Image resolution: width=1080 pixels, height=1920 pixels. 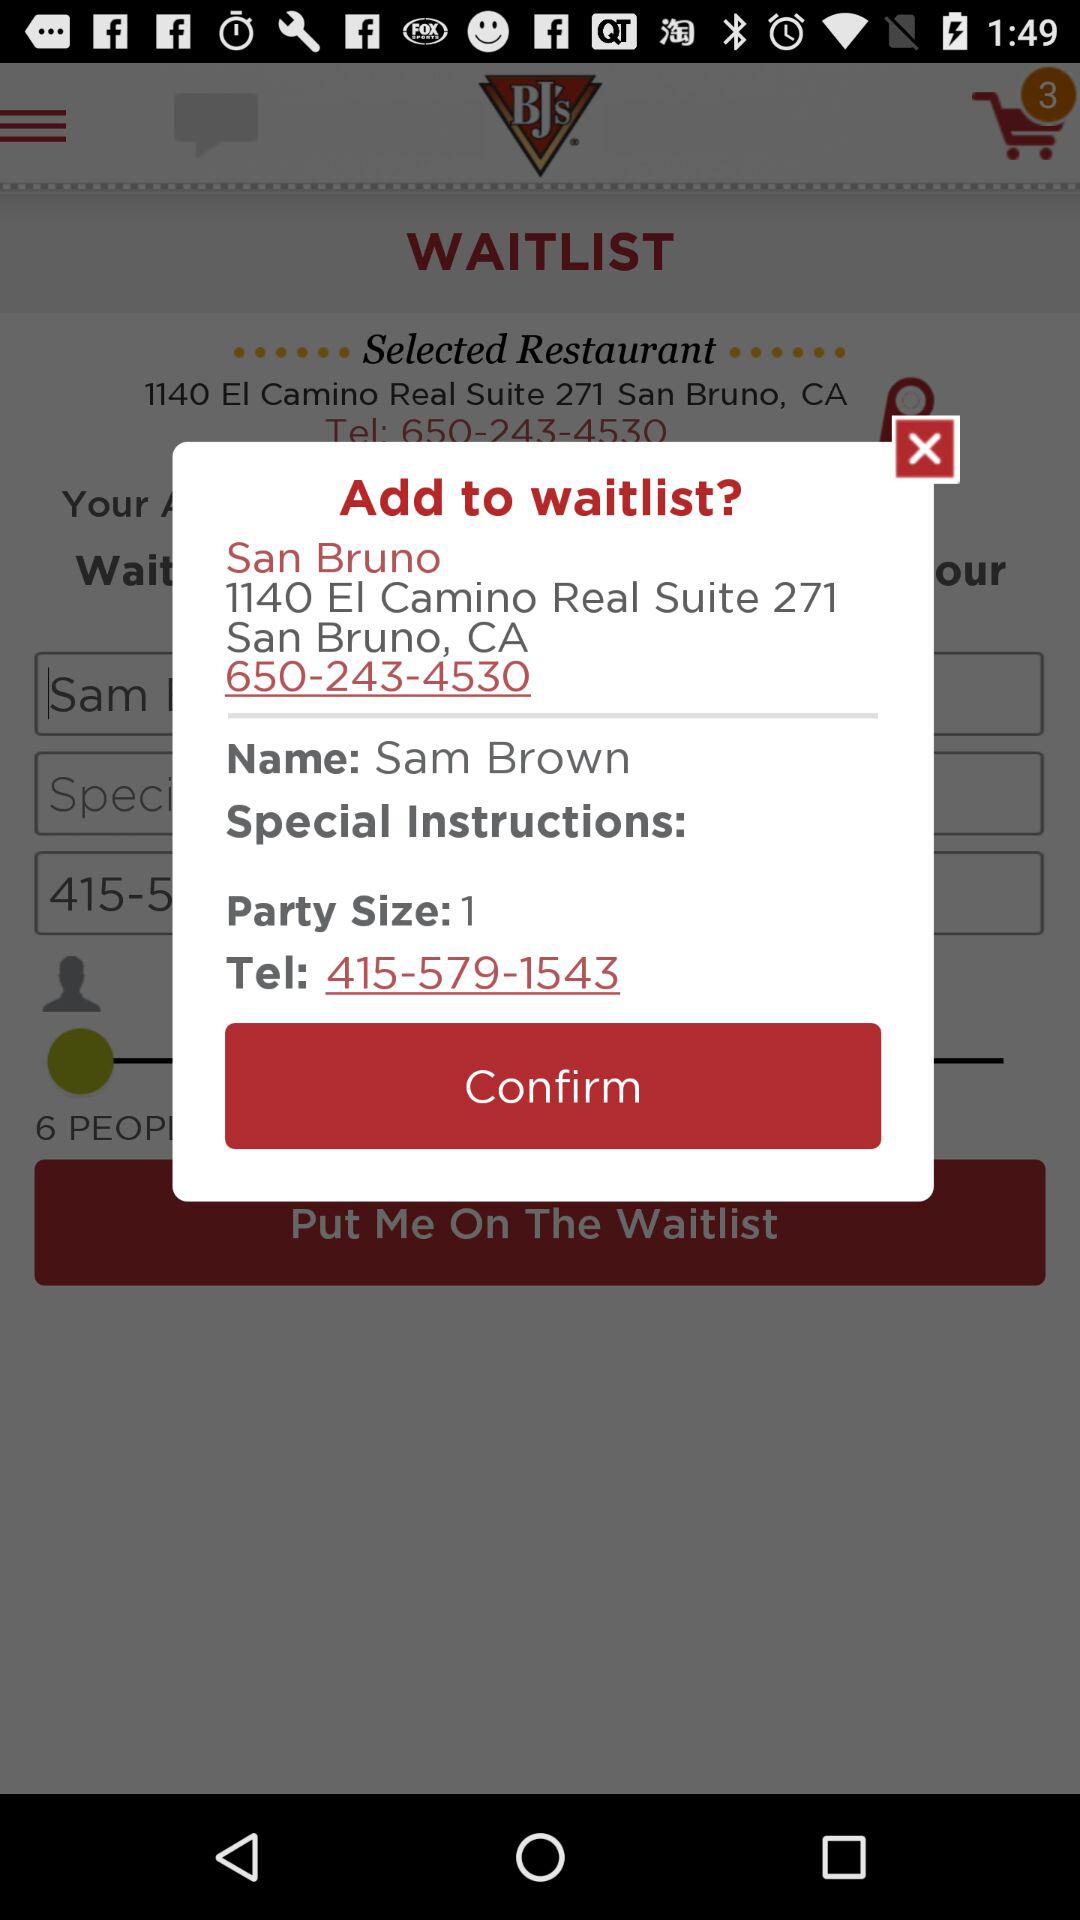 What do you see at coordinates (926, 449) in the screenshot?
I see `close the waitlist` at bounding box center [926, 449].